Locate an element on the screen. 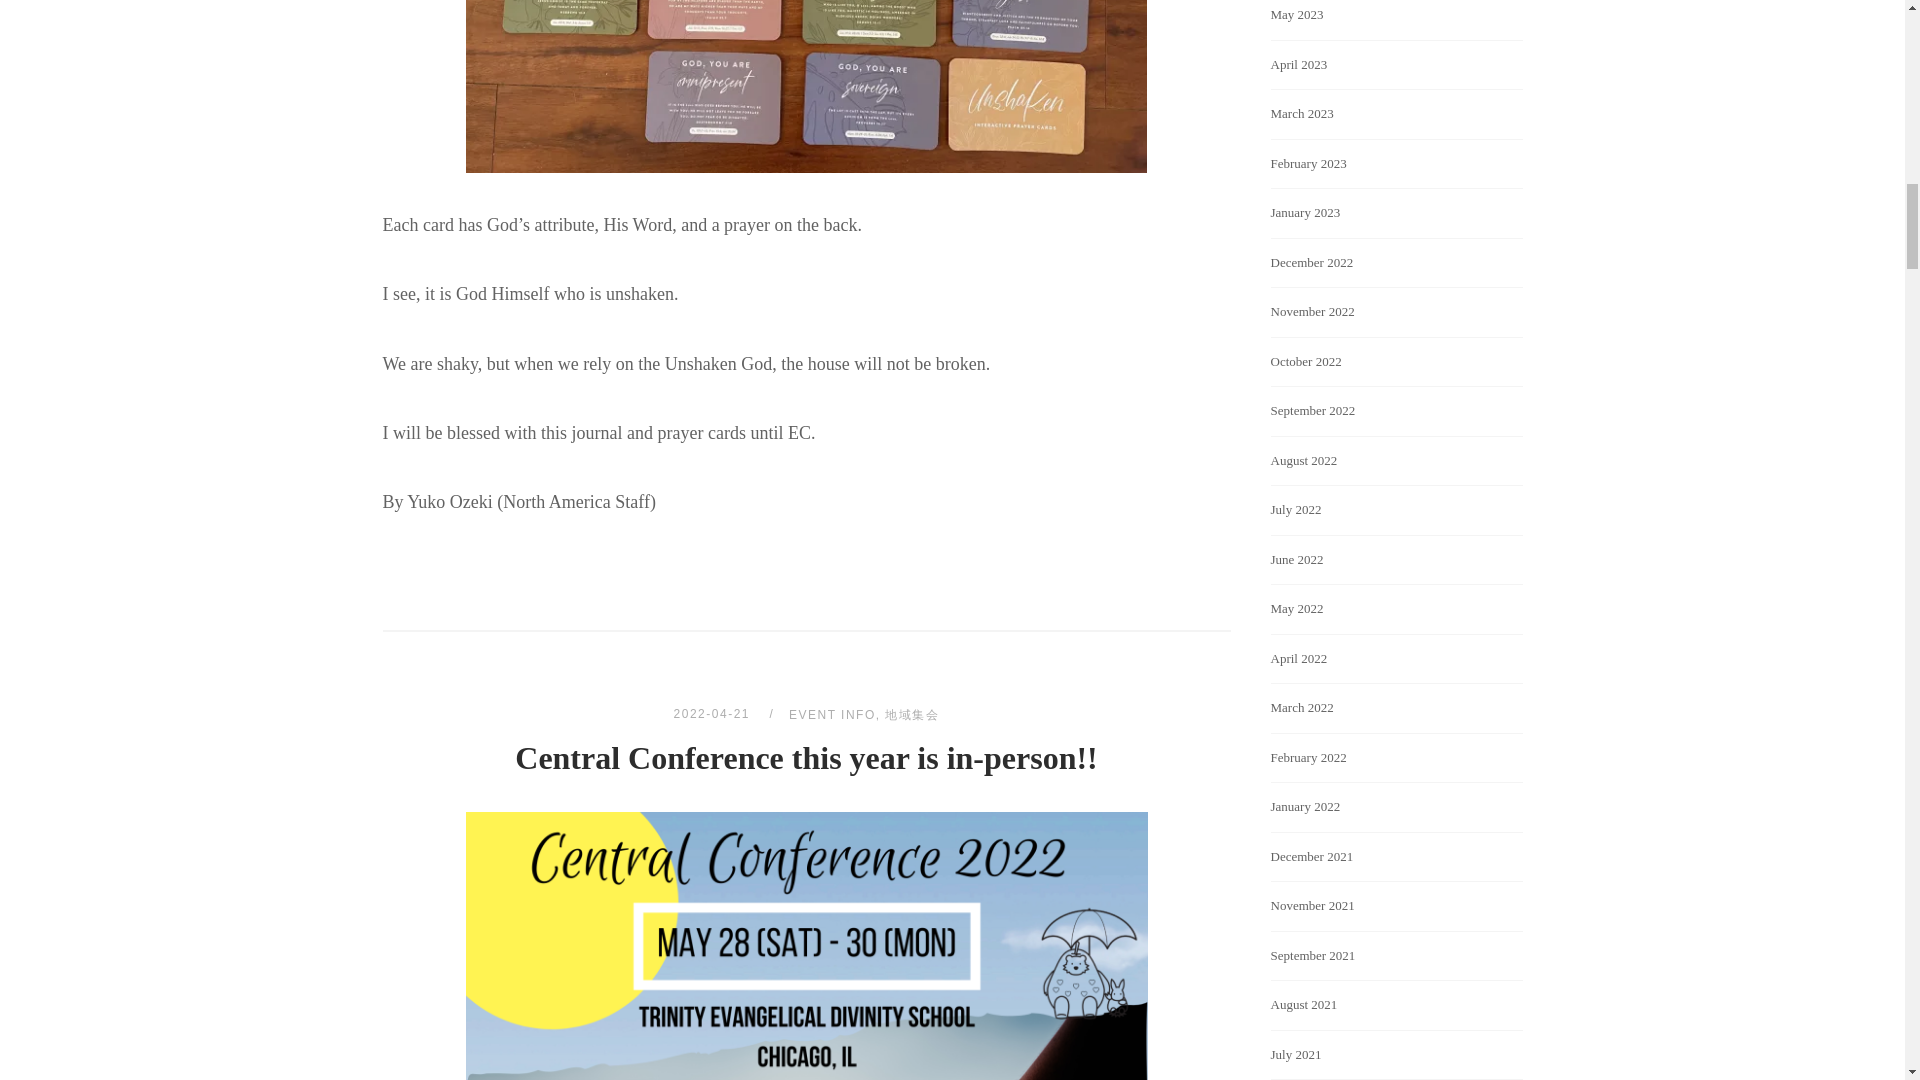 The image size is (1920, 1080). Central Conference this year is in-person!! is located at coordinates (714, 714).